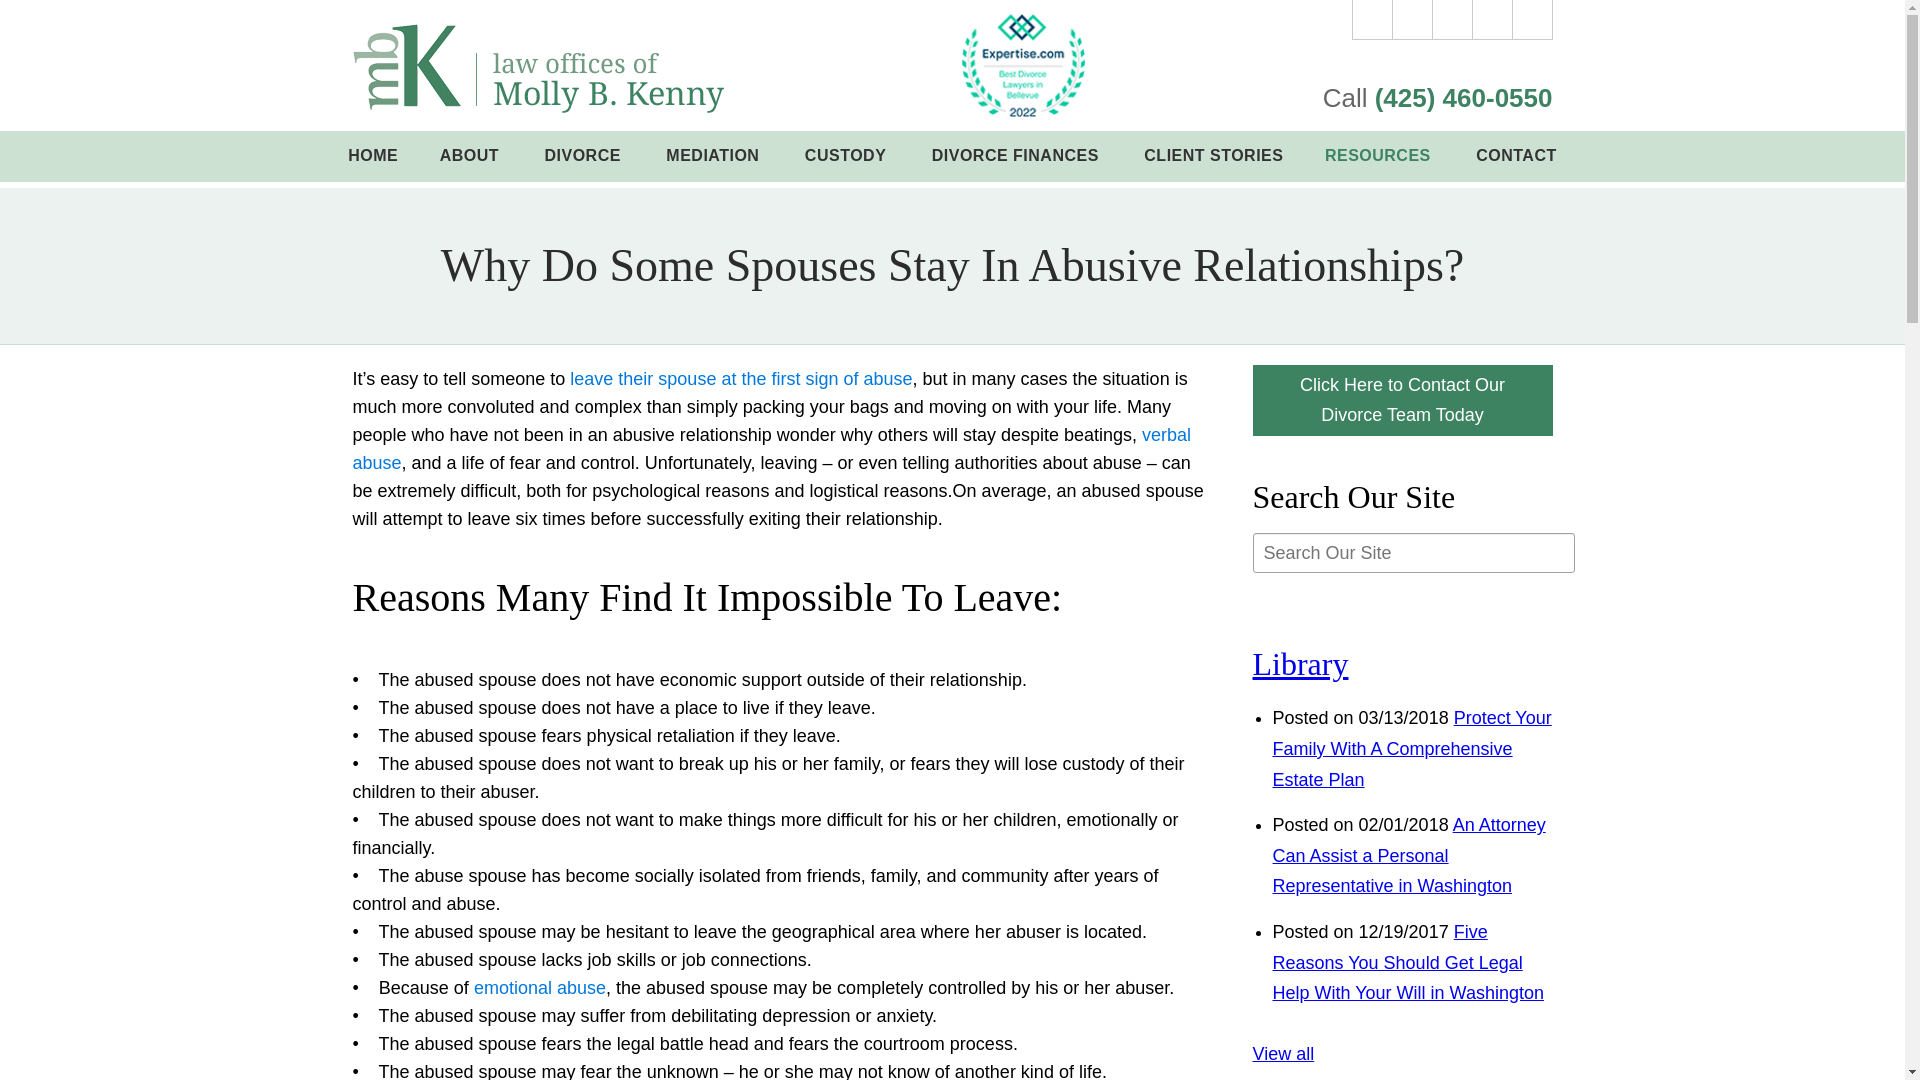  I want to click on HOME, so click(373, 156).